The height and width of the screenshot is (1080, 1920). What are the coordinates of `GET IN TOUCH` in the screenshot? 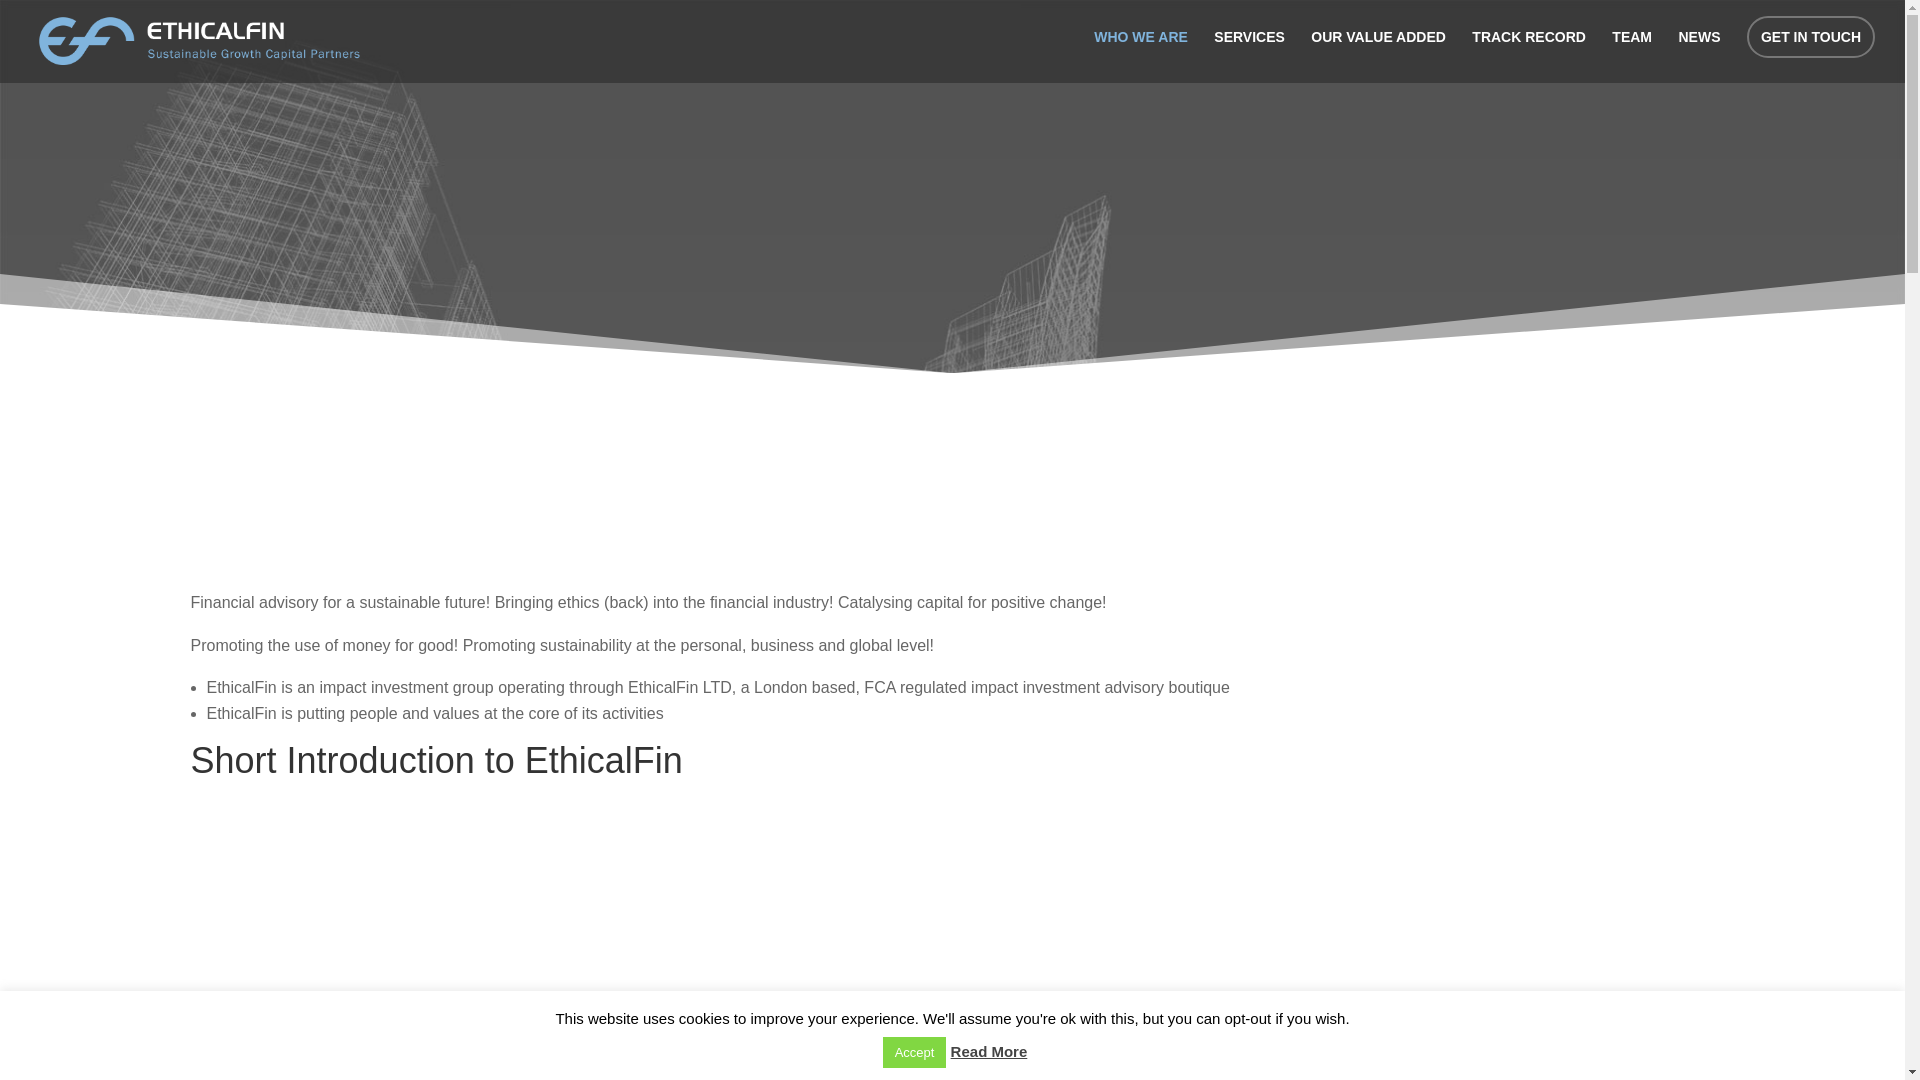 It's located at (1811, 37).